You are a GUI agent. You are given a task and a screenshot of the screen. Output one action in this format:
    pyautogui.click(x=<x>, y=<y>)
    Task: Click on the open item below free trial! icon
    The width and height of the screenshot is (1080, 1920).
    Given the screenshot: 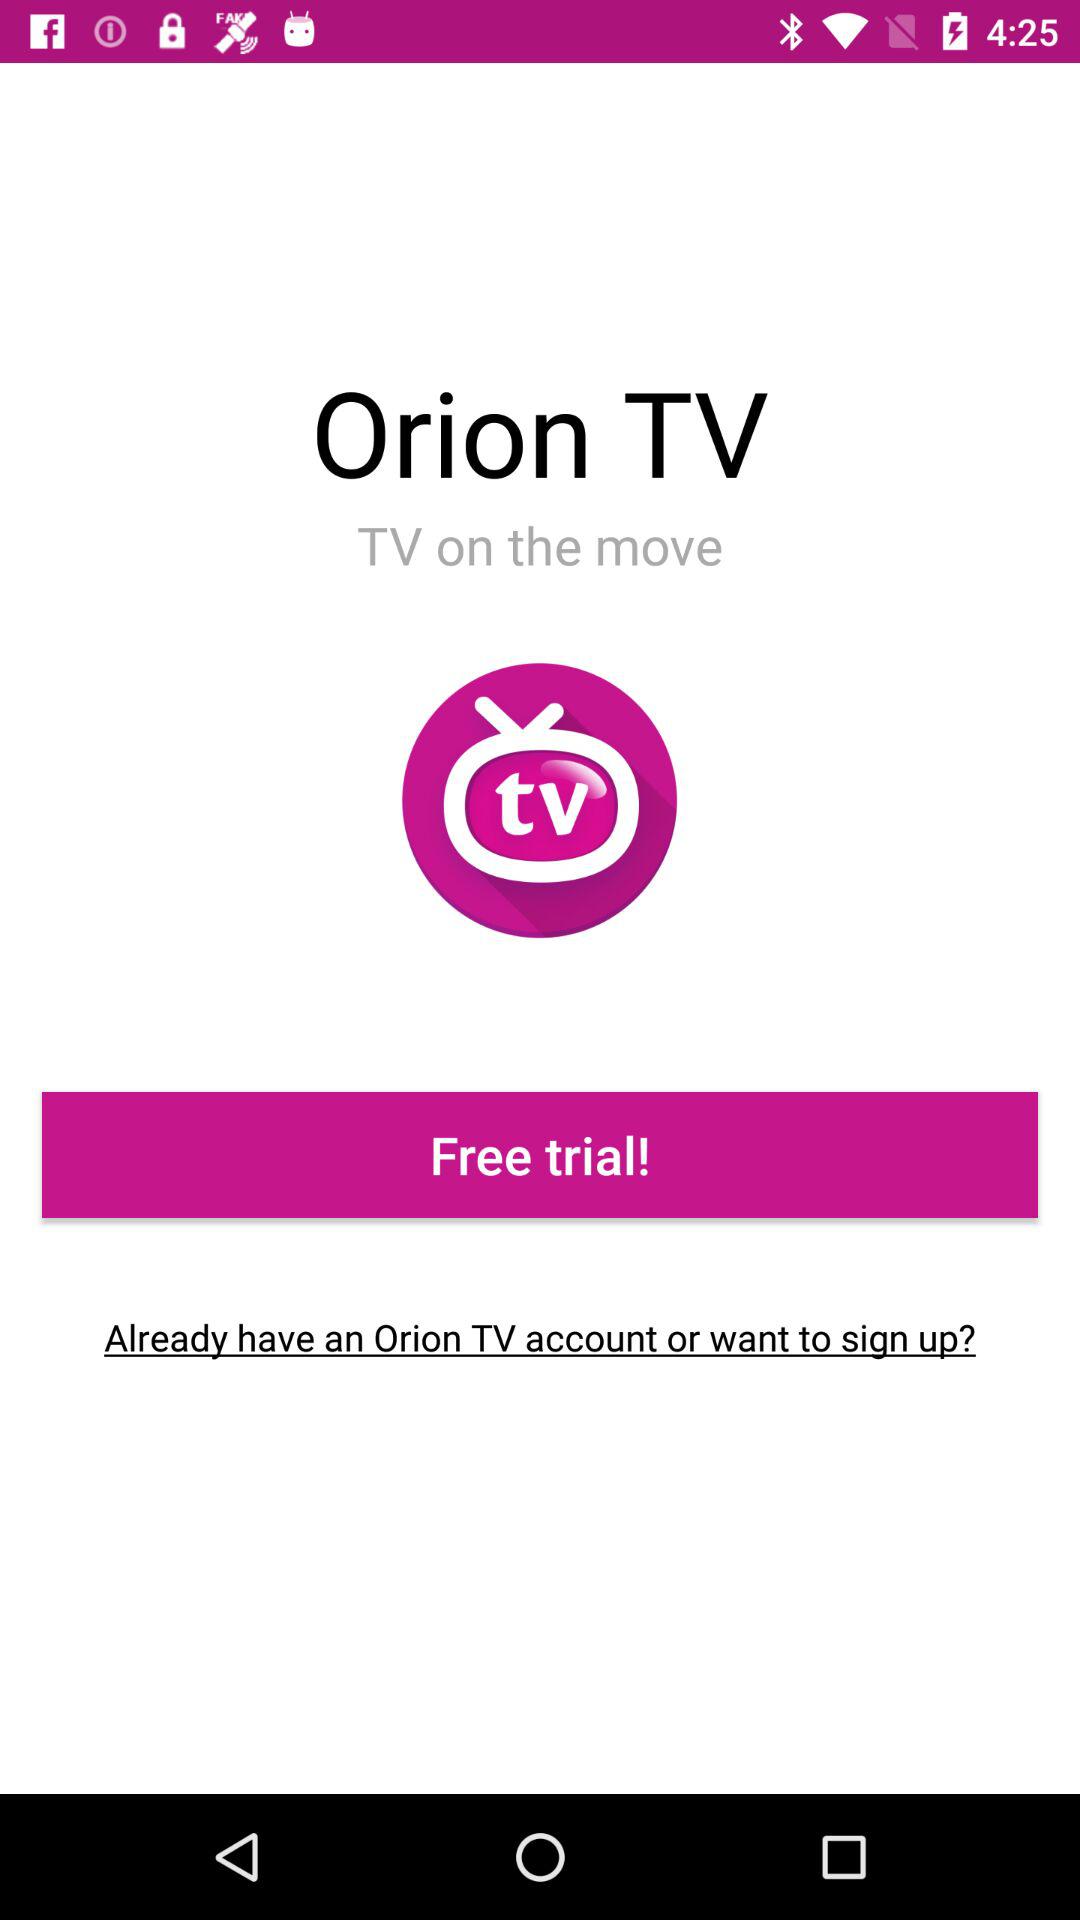 What is the action you would take?
    pyautogui.click(x=540, y=1337)
    